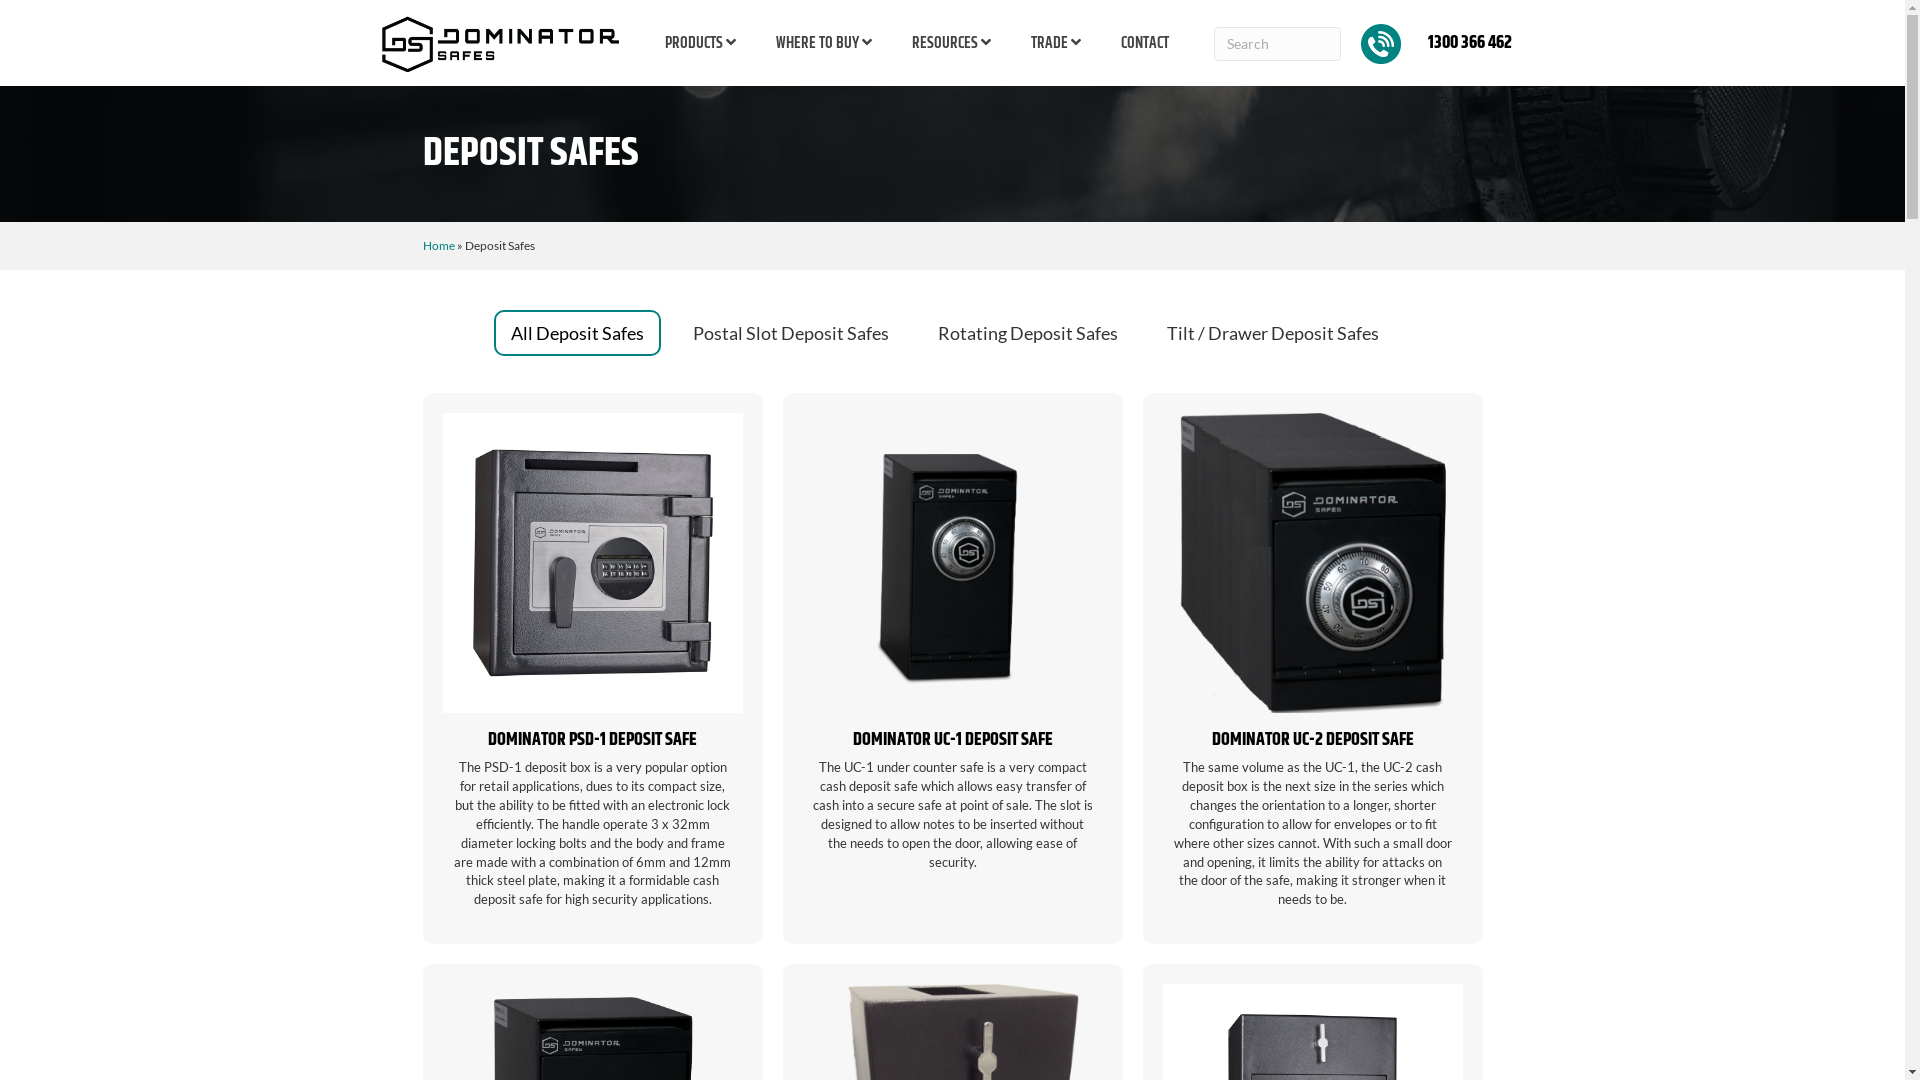 The width and height of the screenshot is (1920, 1080). I want to click on Dominator-Logo, so click(501, 44).